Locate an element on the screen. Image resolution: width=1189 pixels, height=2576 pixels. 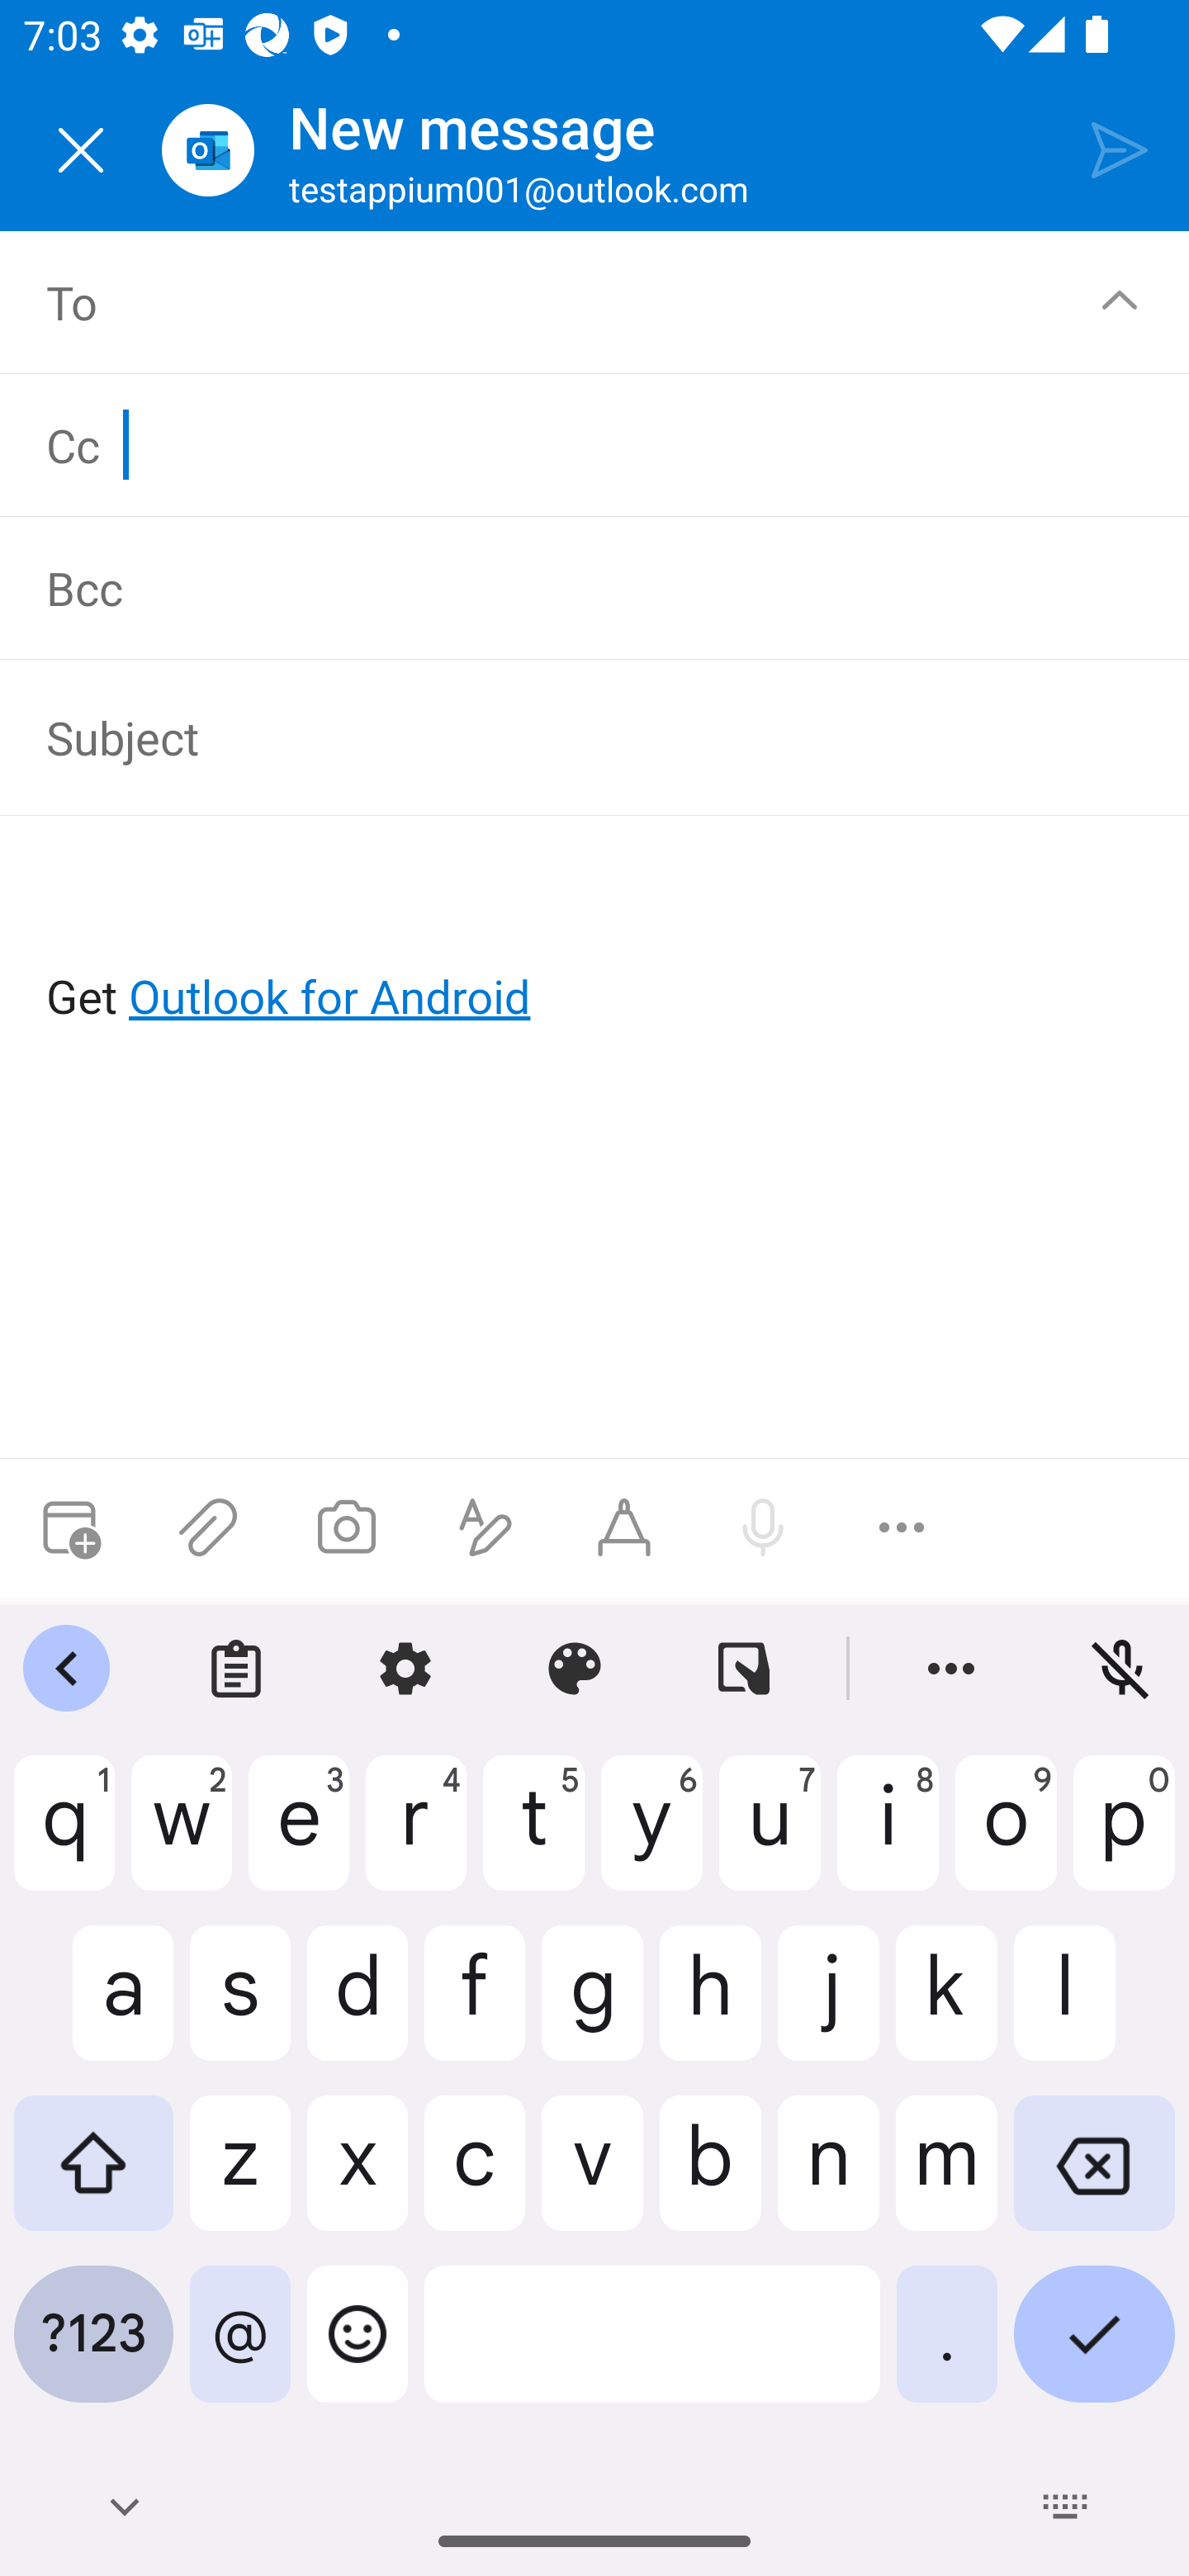
Attach files is located at coordinates (208, 1527).